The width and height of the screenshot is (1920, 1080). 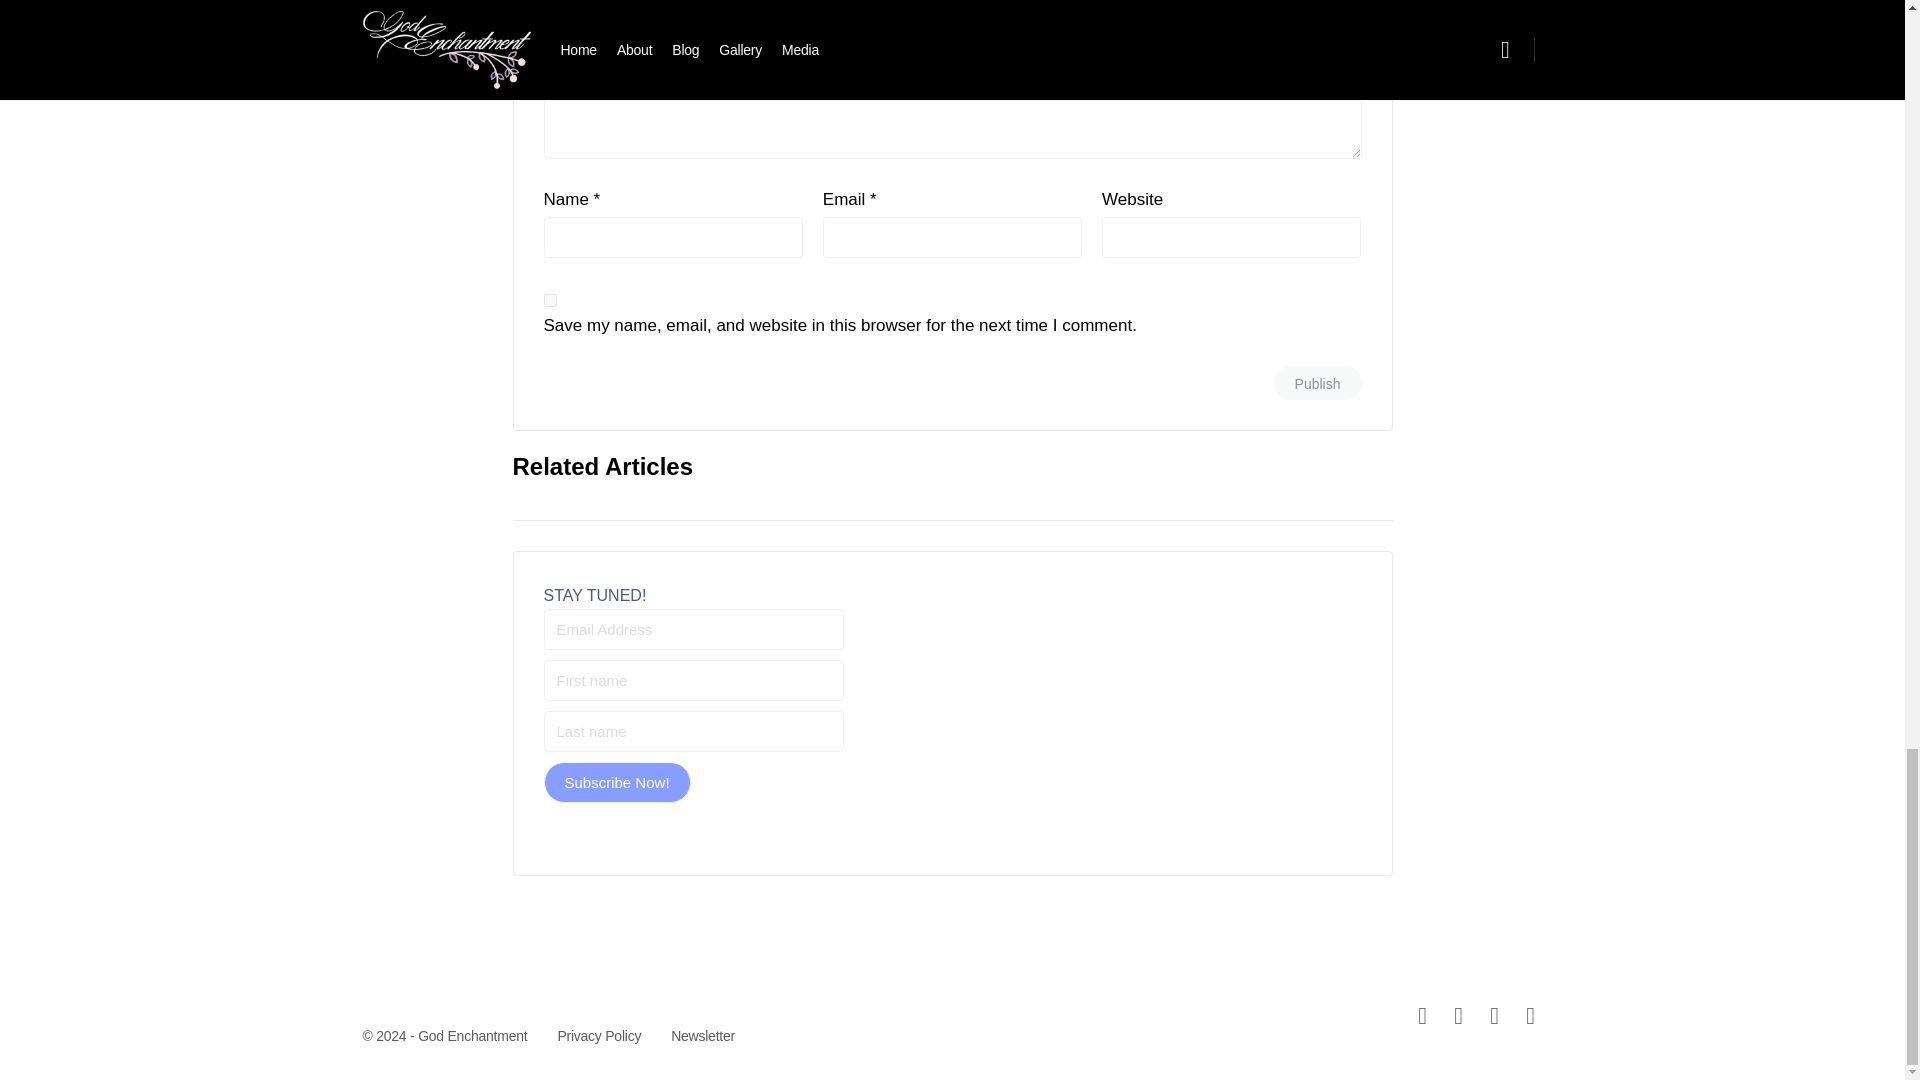 What do you see at coordinates (617, 782) in the screenshot?
I see `Subscribe Now!` at bounding box center [617, 782].